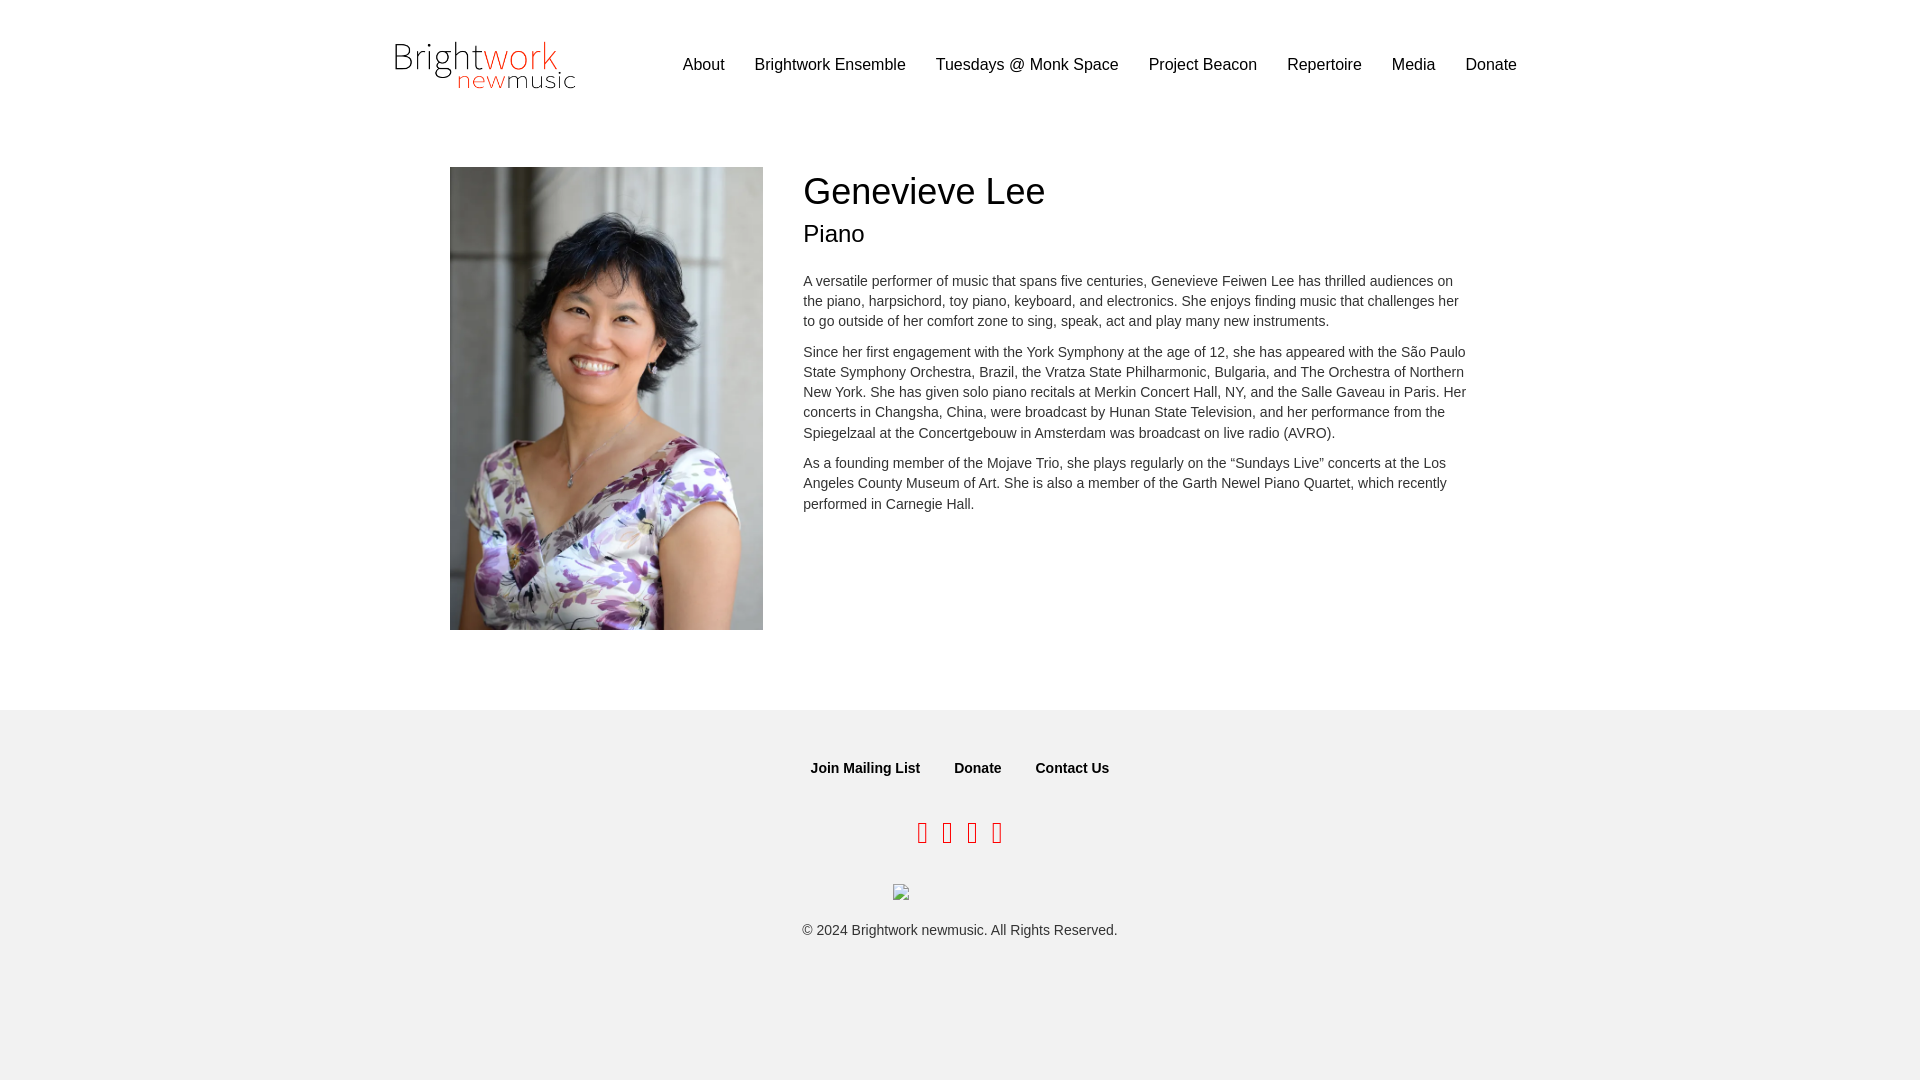 This screenshot has width=1920, height=1080. Describe the element at coordinates (830, 65) in the screenshot. I see `Brightwork Ensemble` at that location.